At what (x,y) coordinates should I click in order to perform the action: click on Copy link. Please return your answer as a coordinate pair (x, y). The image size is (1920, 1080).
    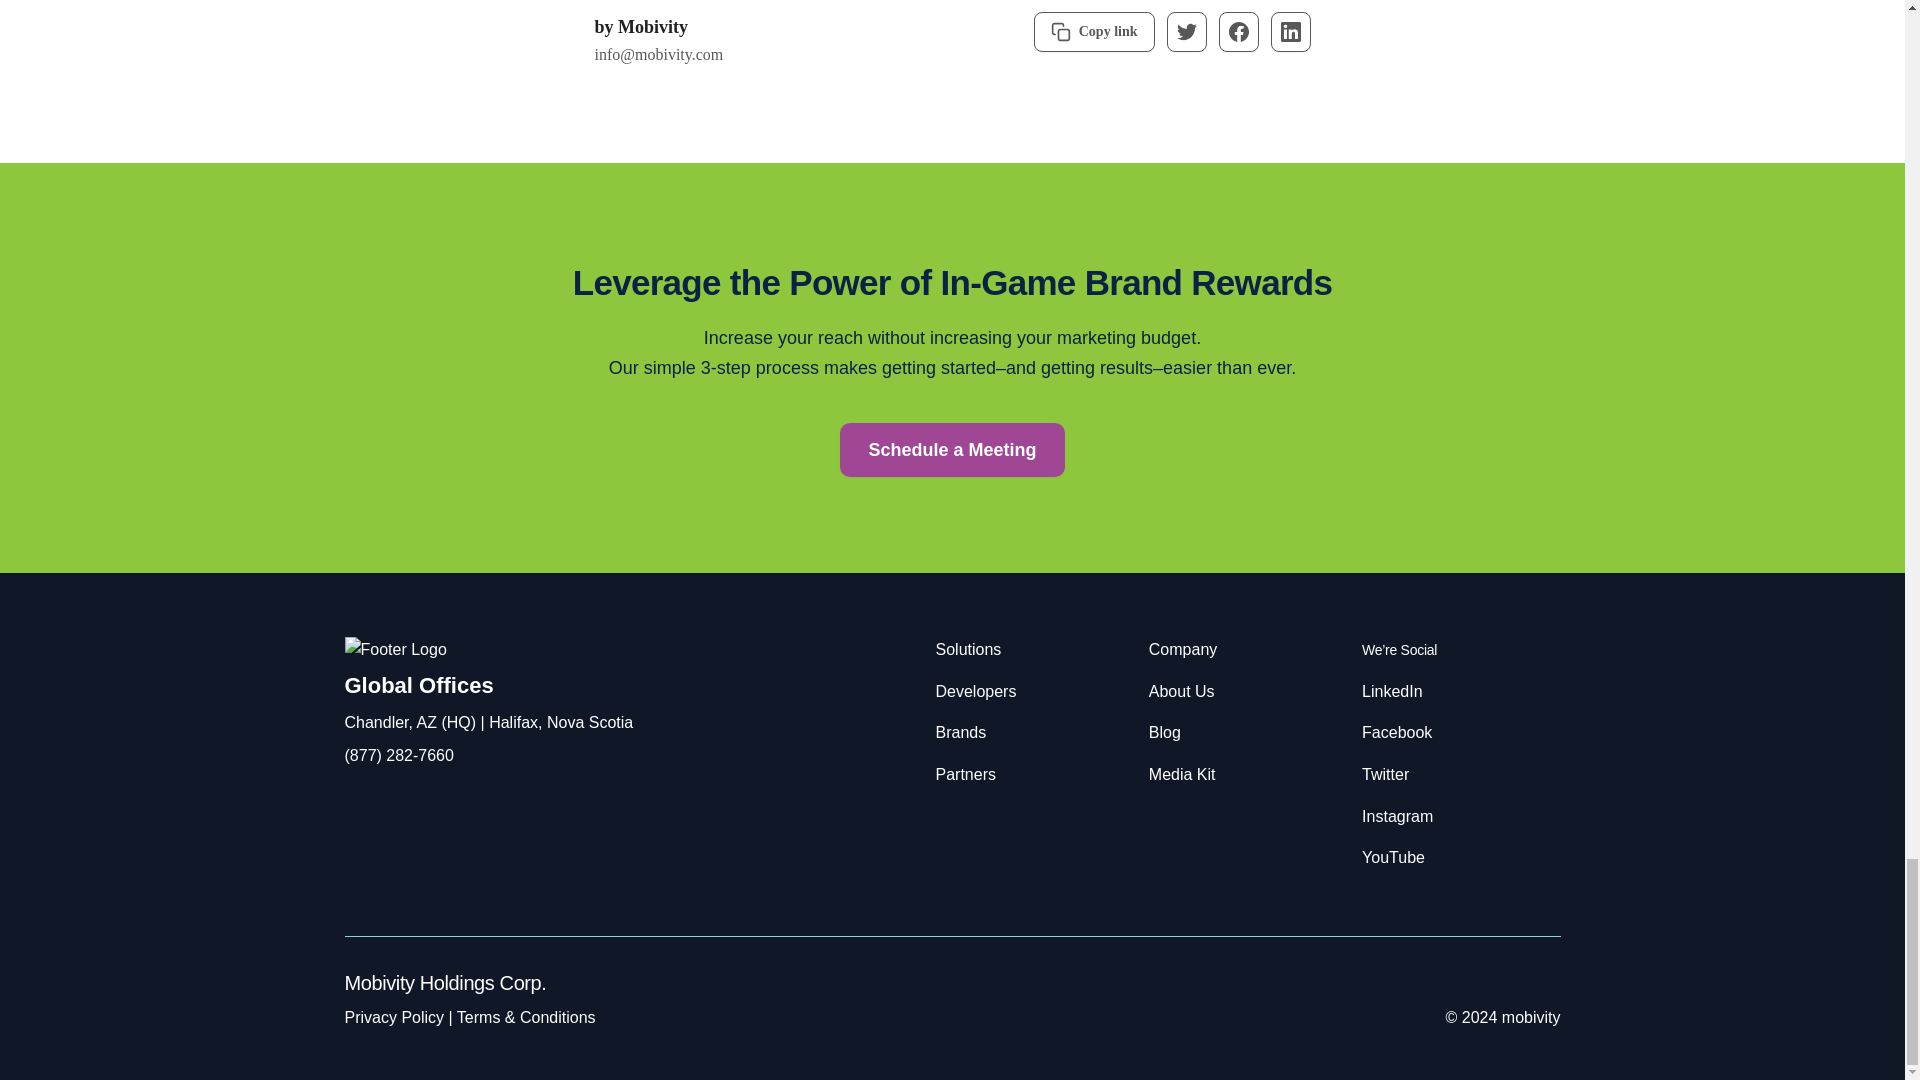
    Looking at the image, I should click on (1094, 31).